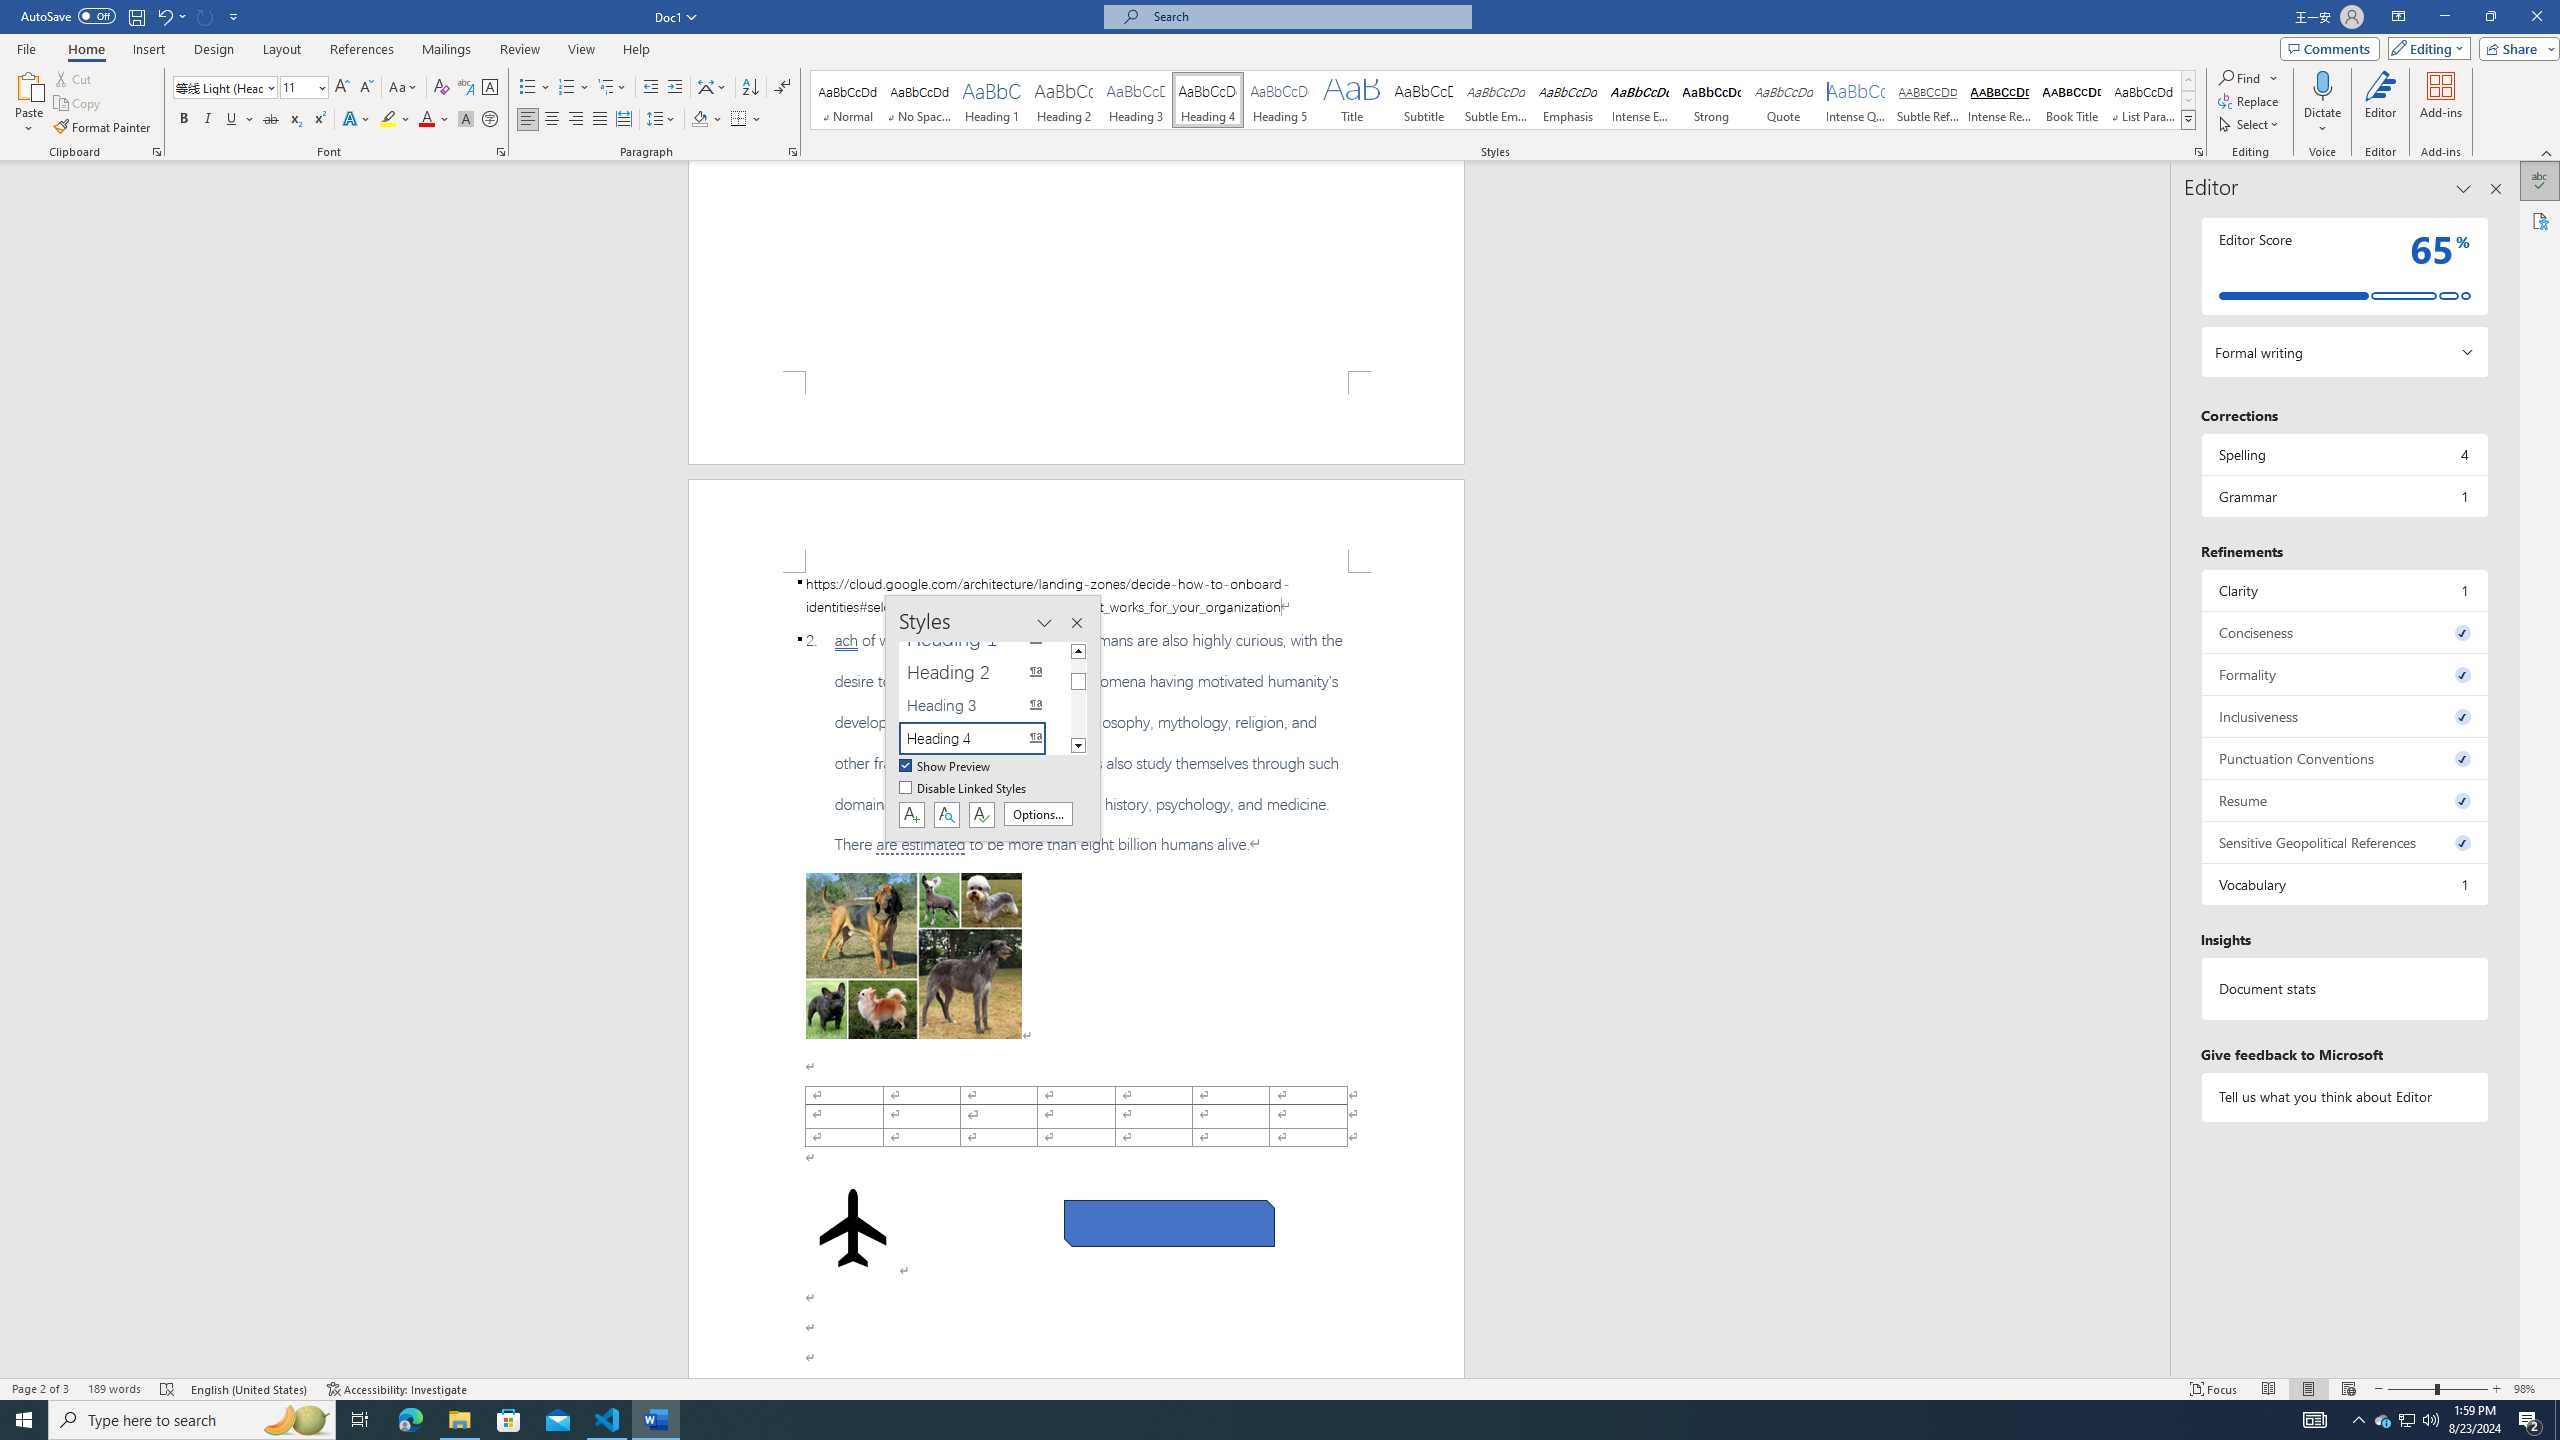  I want to click on Intense Emphasis, so click(1640, 100).